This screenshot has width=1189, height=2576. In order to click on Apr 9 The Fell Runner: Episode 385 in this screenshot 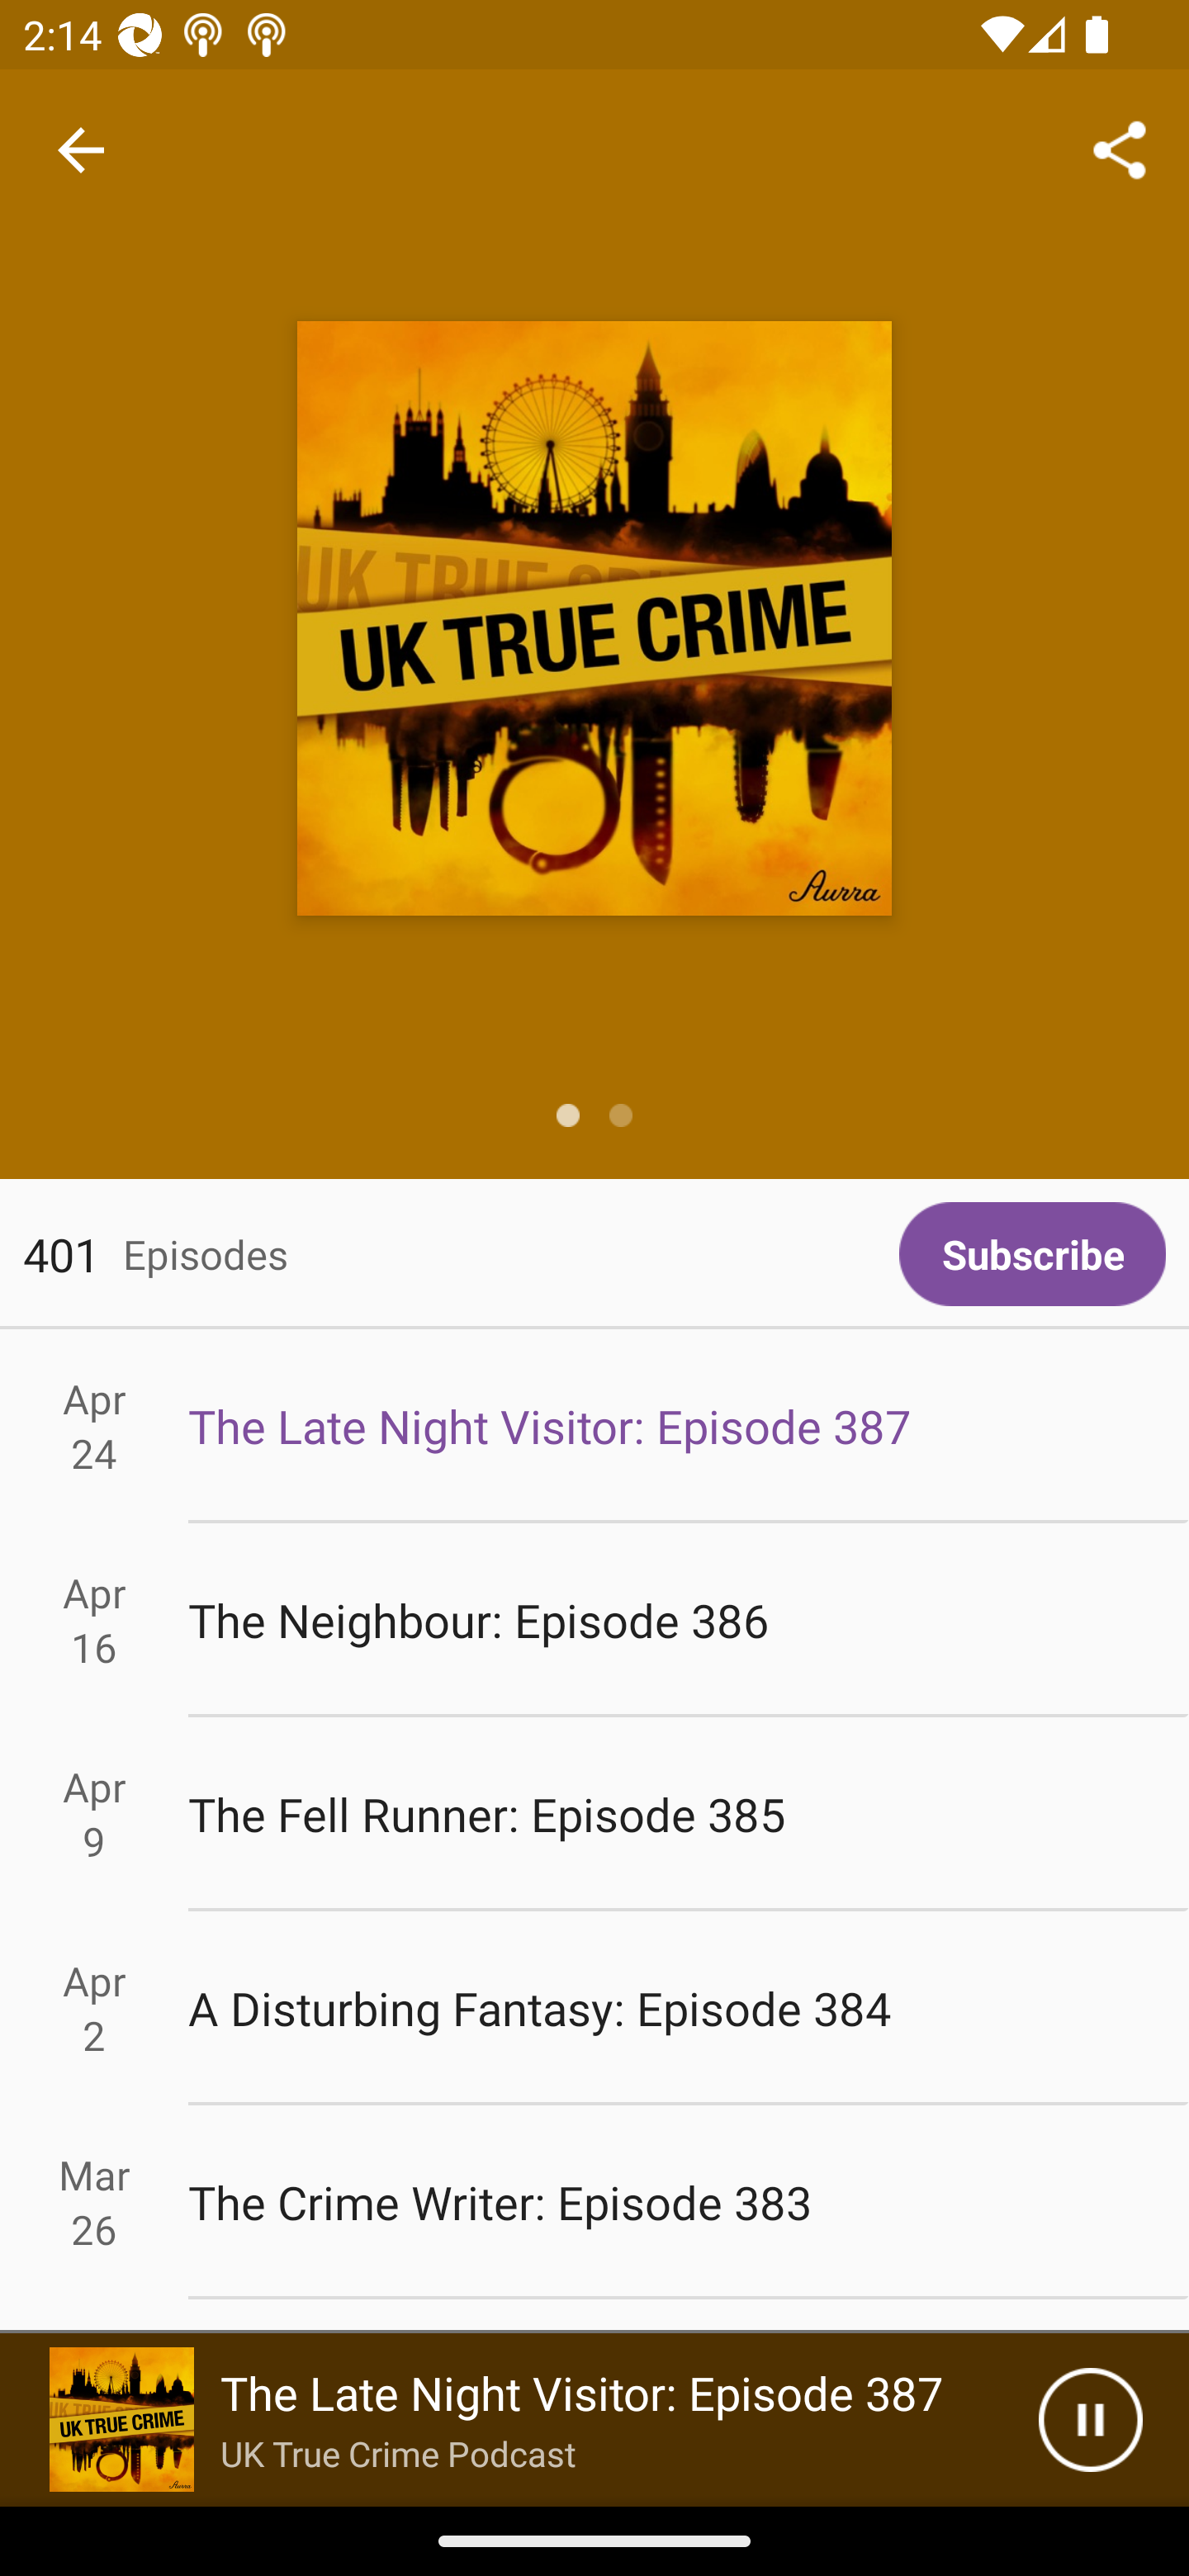, I will do `click(594, 1815)`.